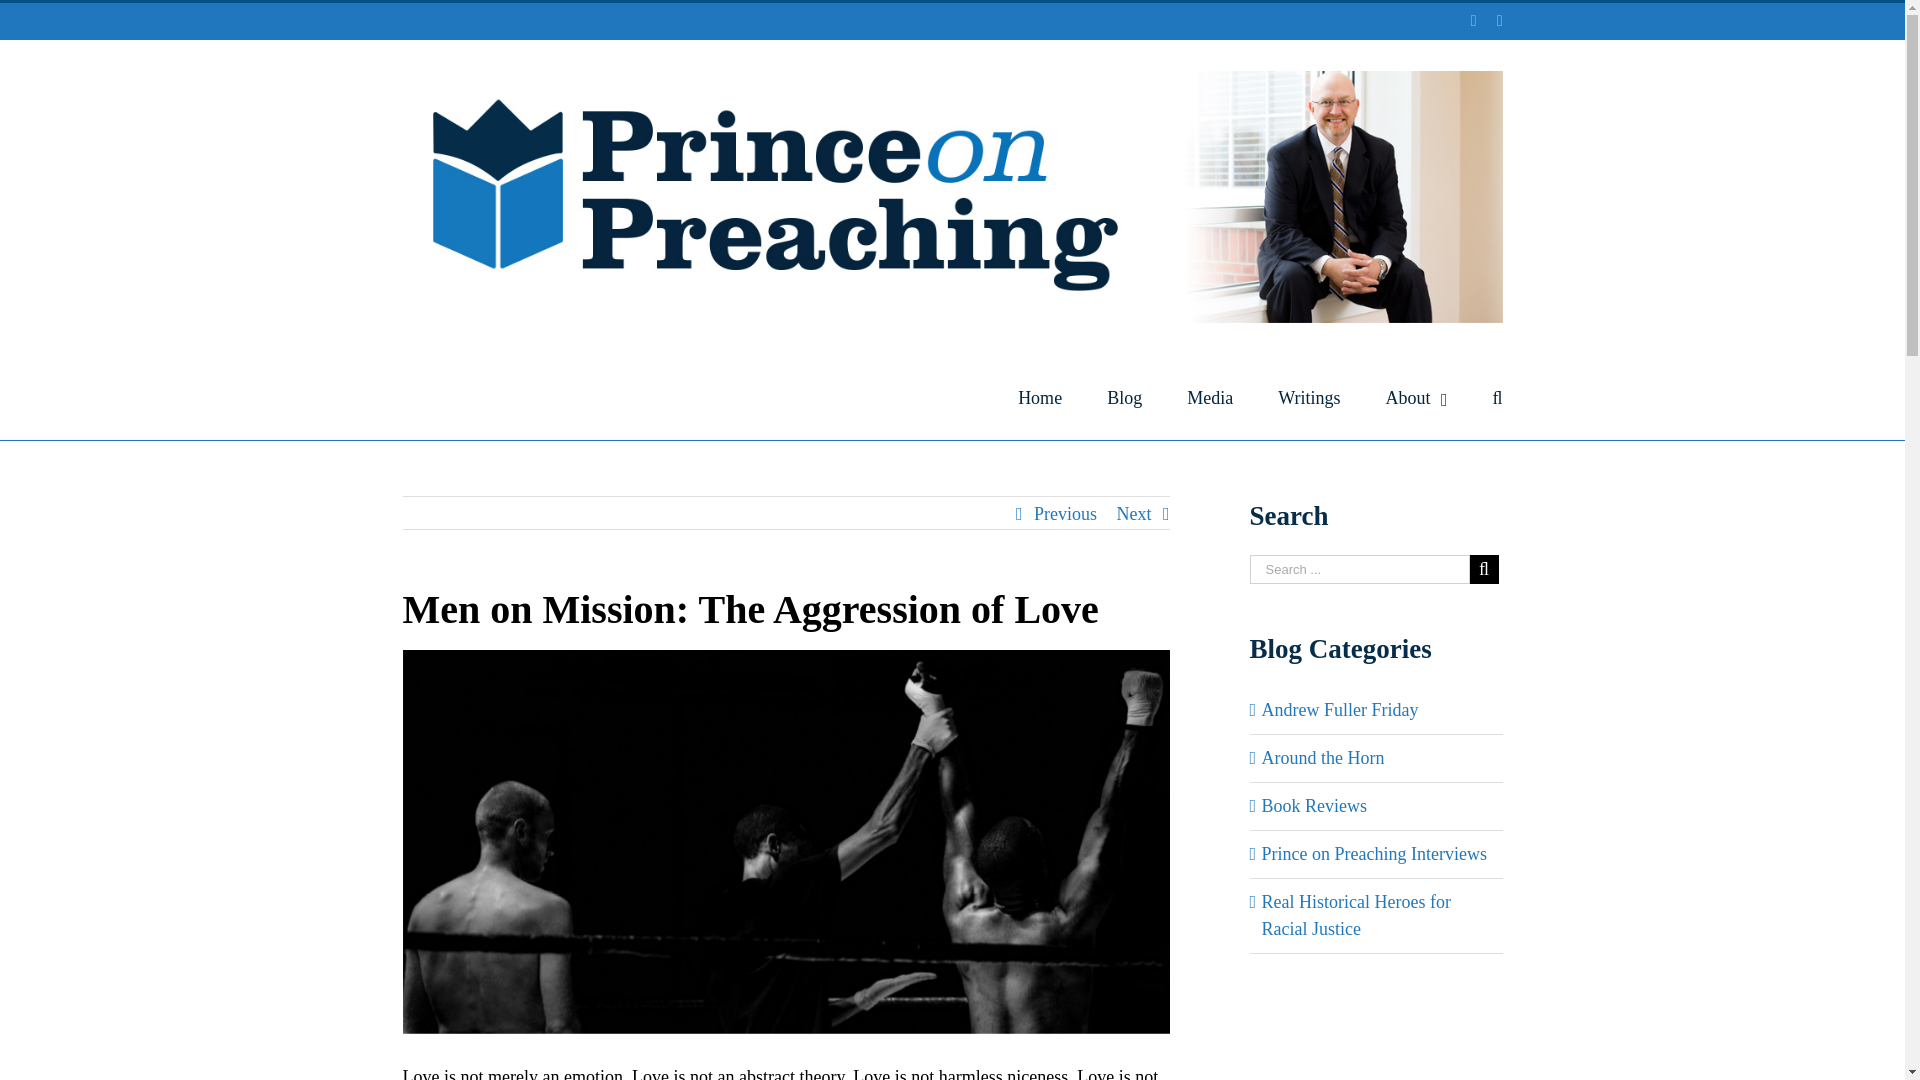 This screenshot has width=1920, height=1080. I want to click on Search, so click(1496, 396).